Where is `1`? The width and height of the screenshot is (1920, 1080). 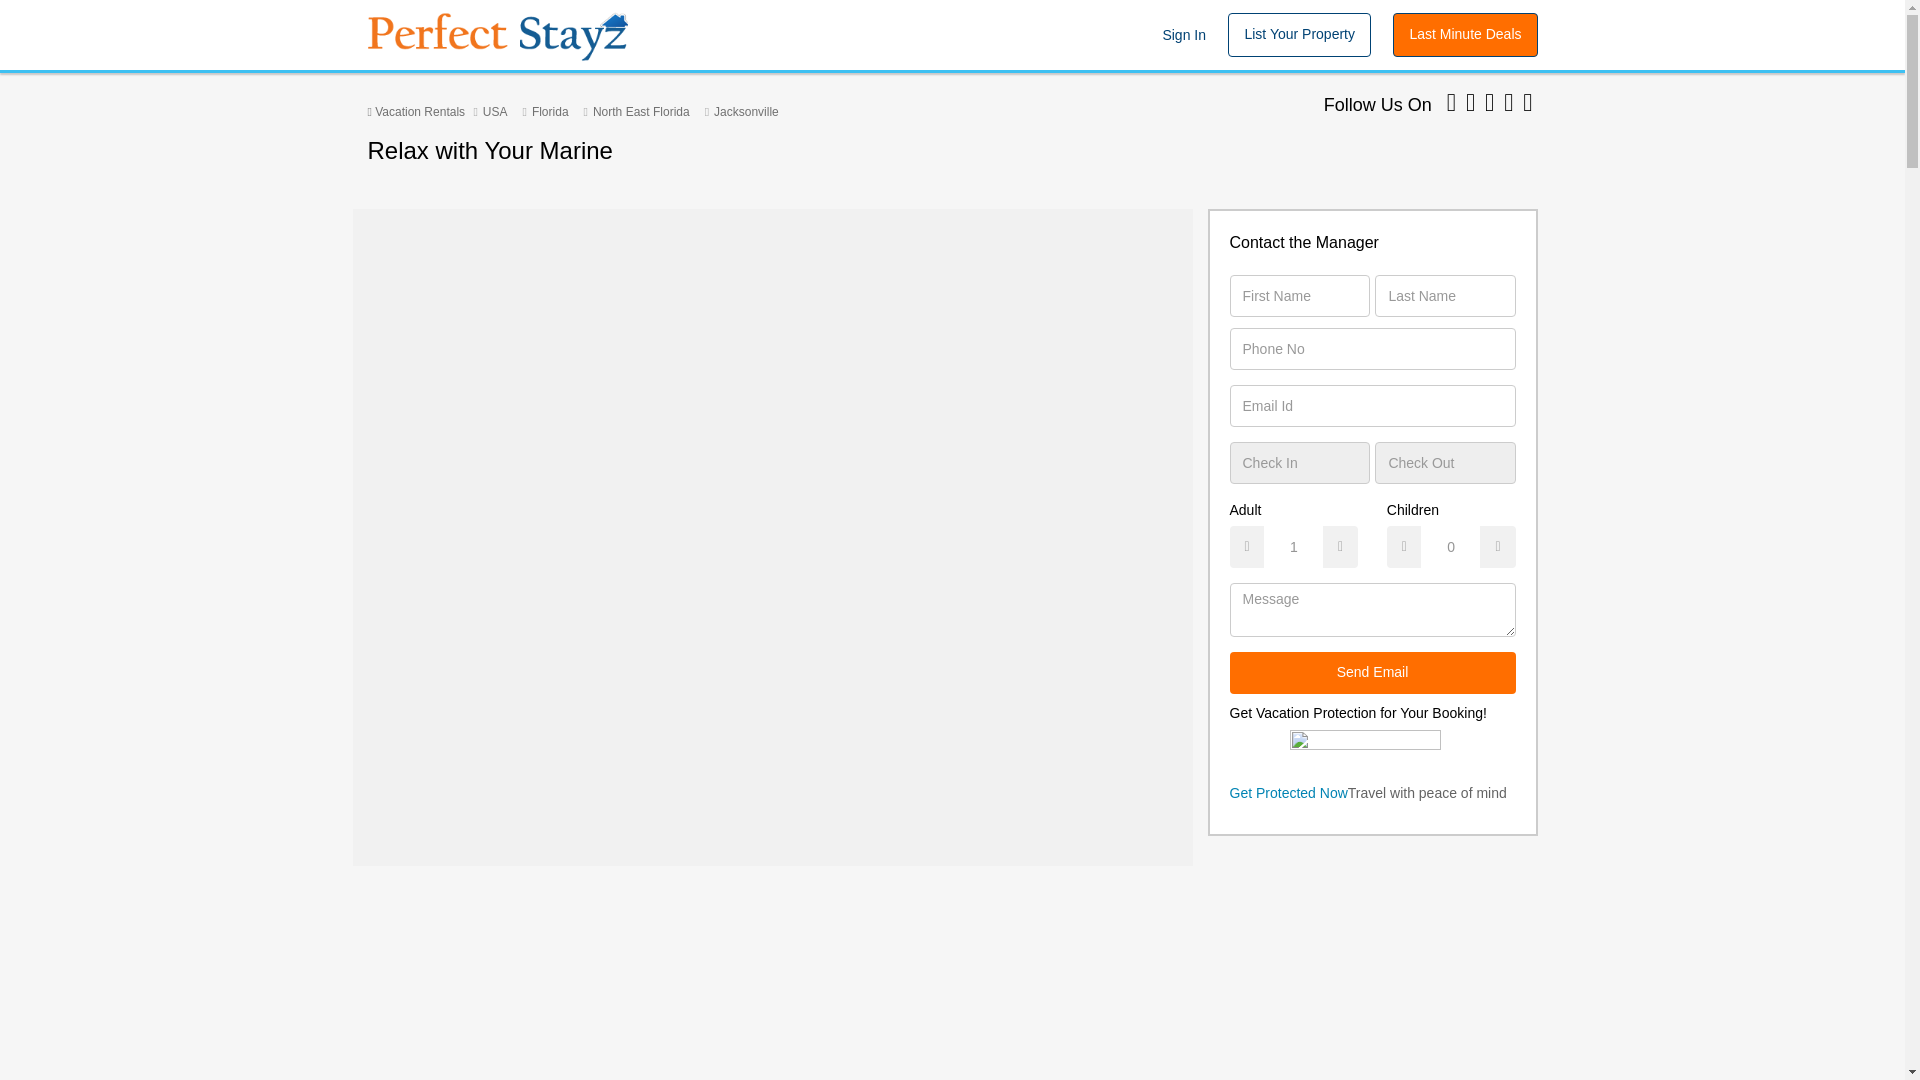
1 is located at coordinates (1294, 546).